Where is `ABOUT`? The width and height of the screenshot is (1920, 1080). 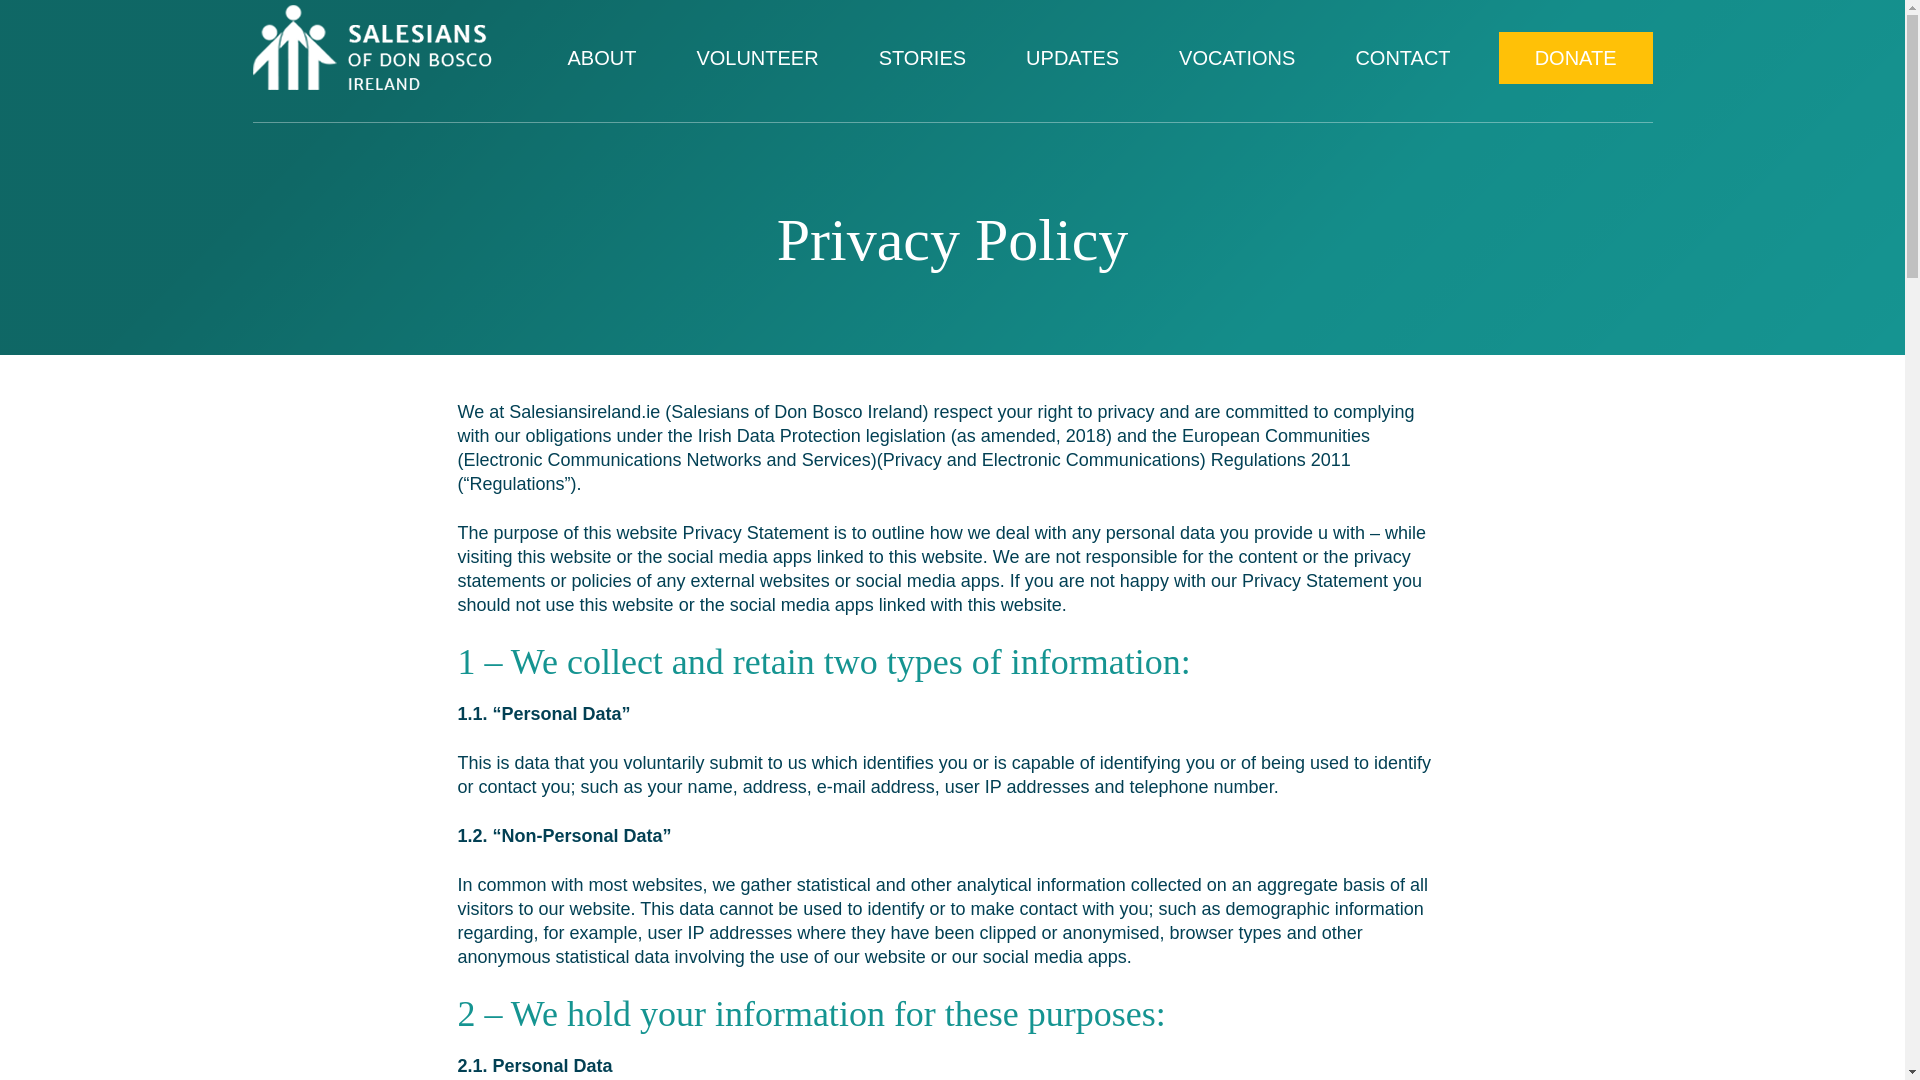
ABOUT is located at coordinates (602, 58).